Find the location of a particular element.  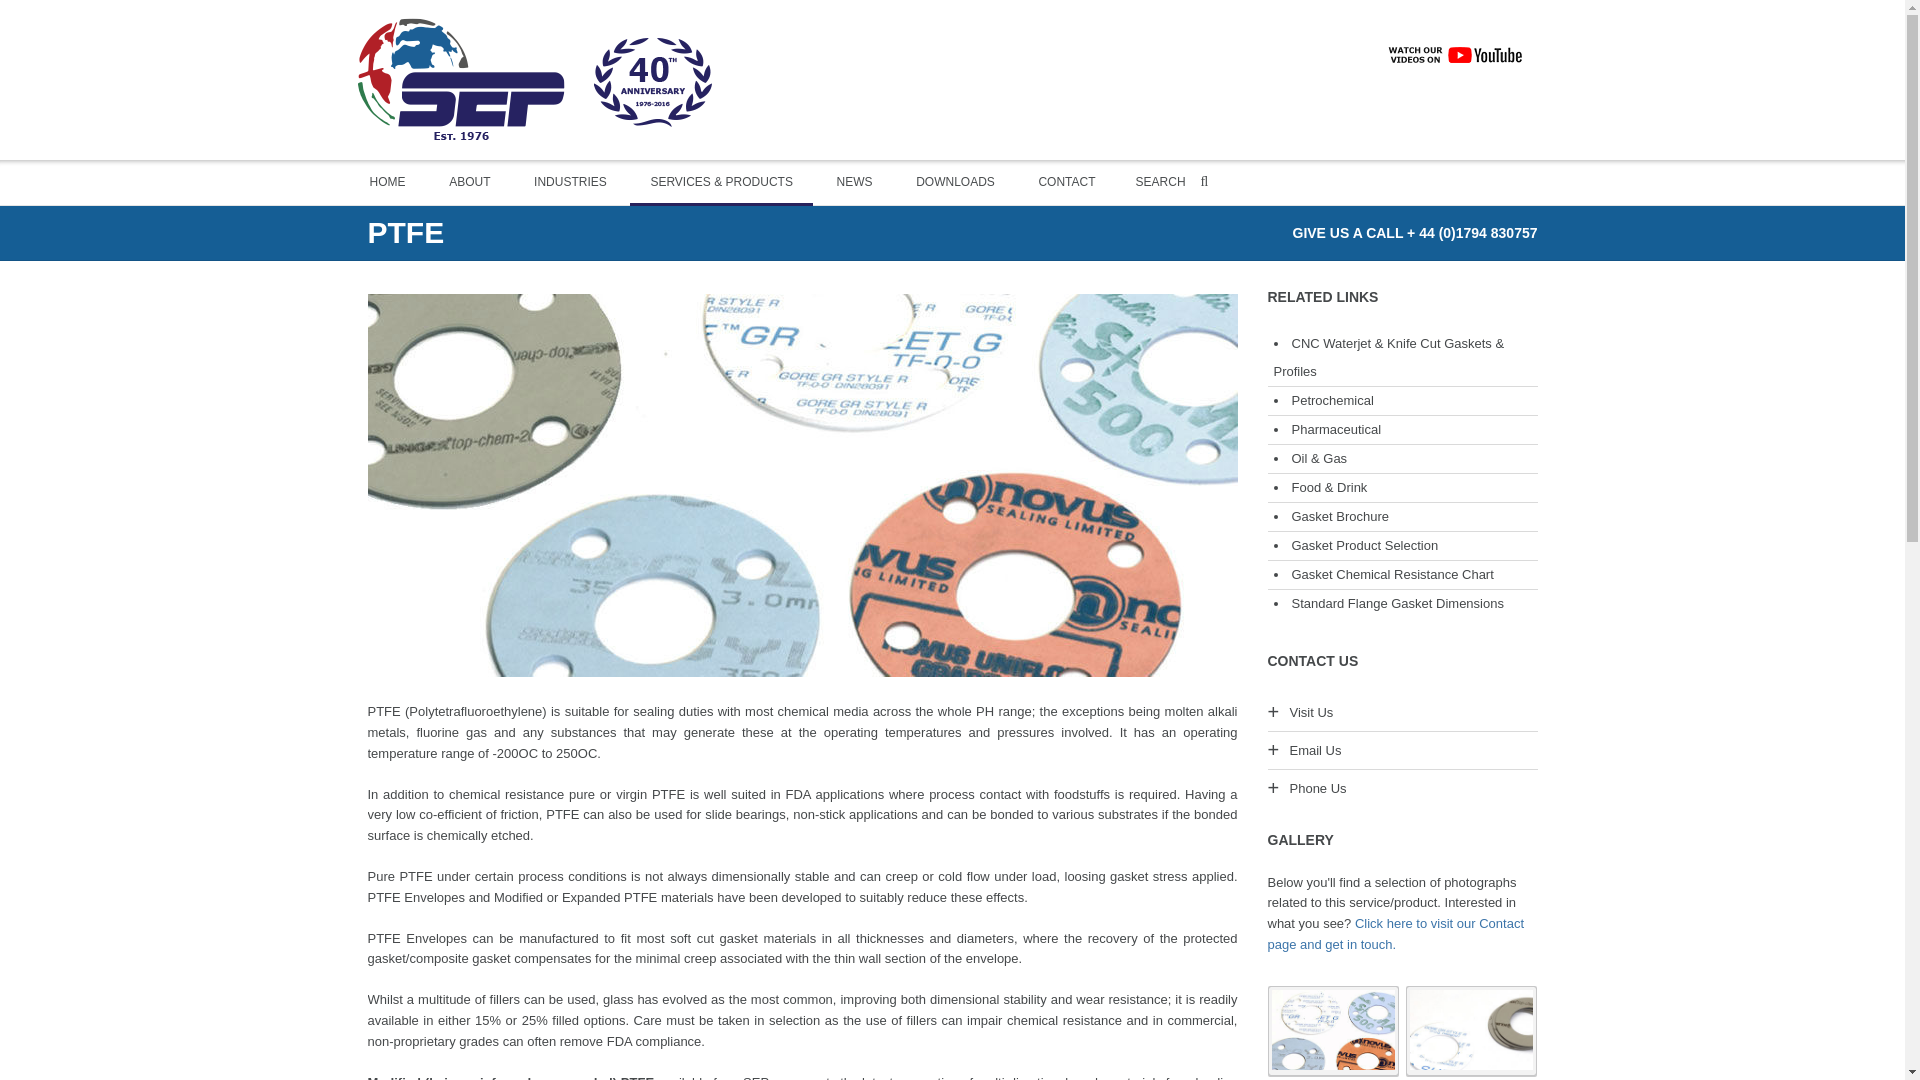

DOWNLOADS is located at coordinates (956, 182).